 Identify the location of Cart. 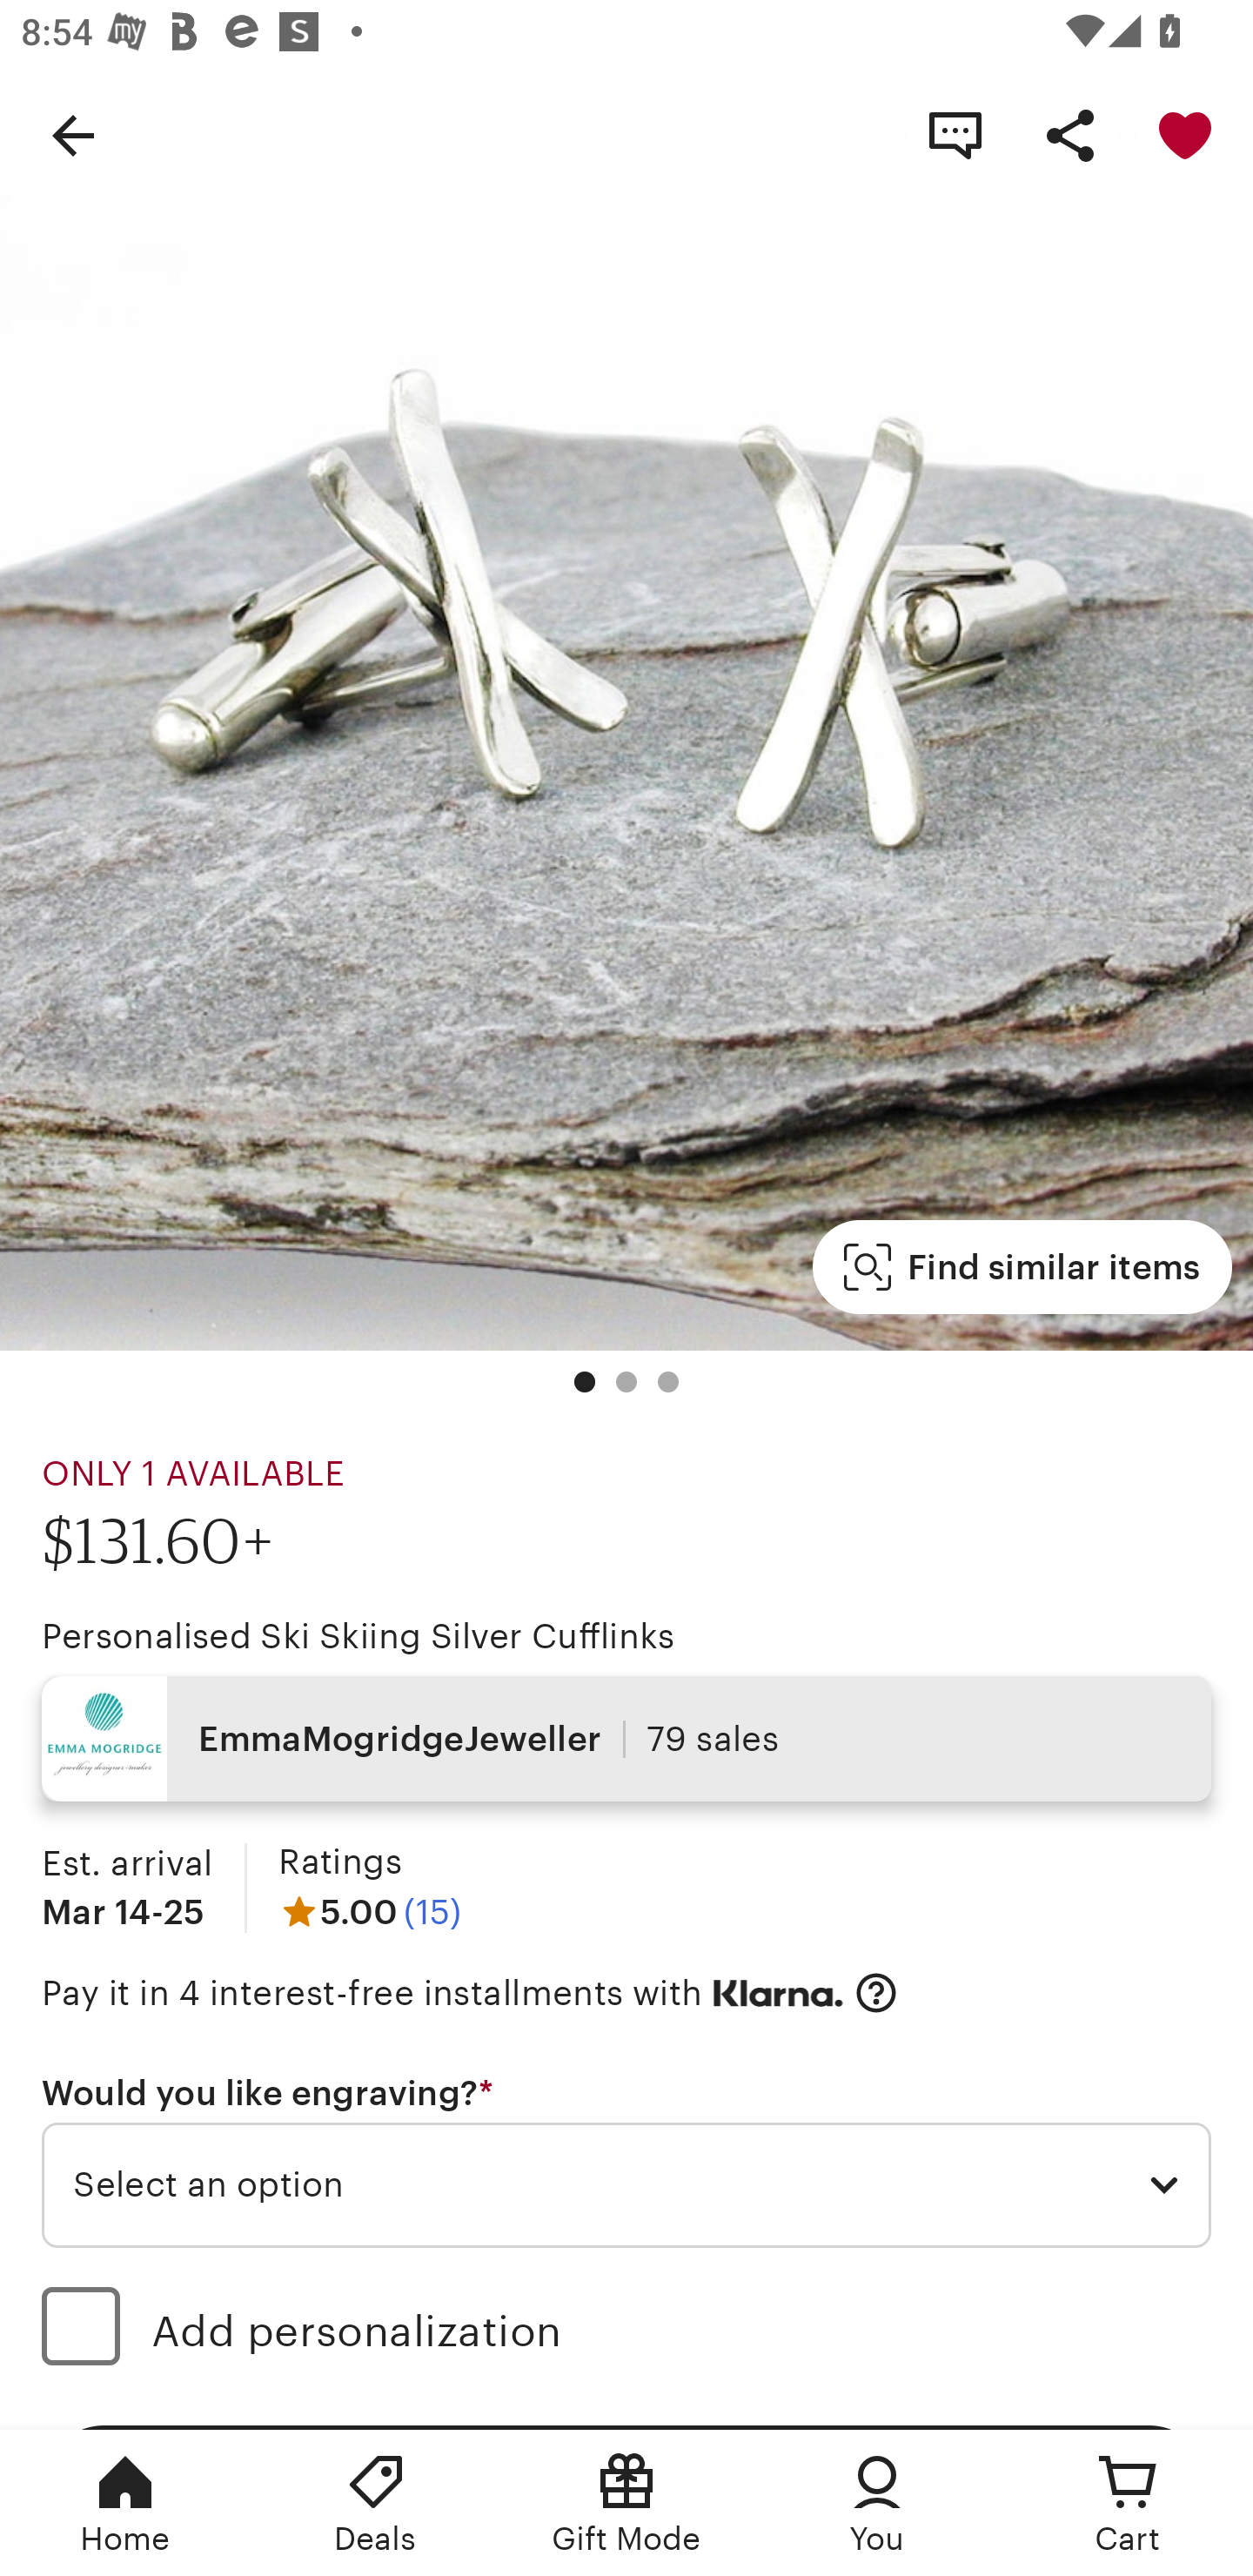
(1128, 2503).